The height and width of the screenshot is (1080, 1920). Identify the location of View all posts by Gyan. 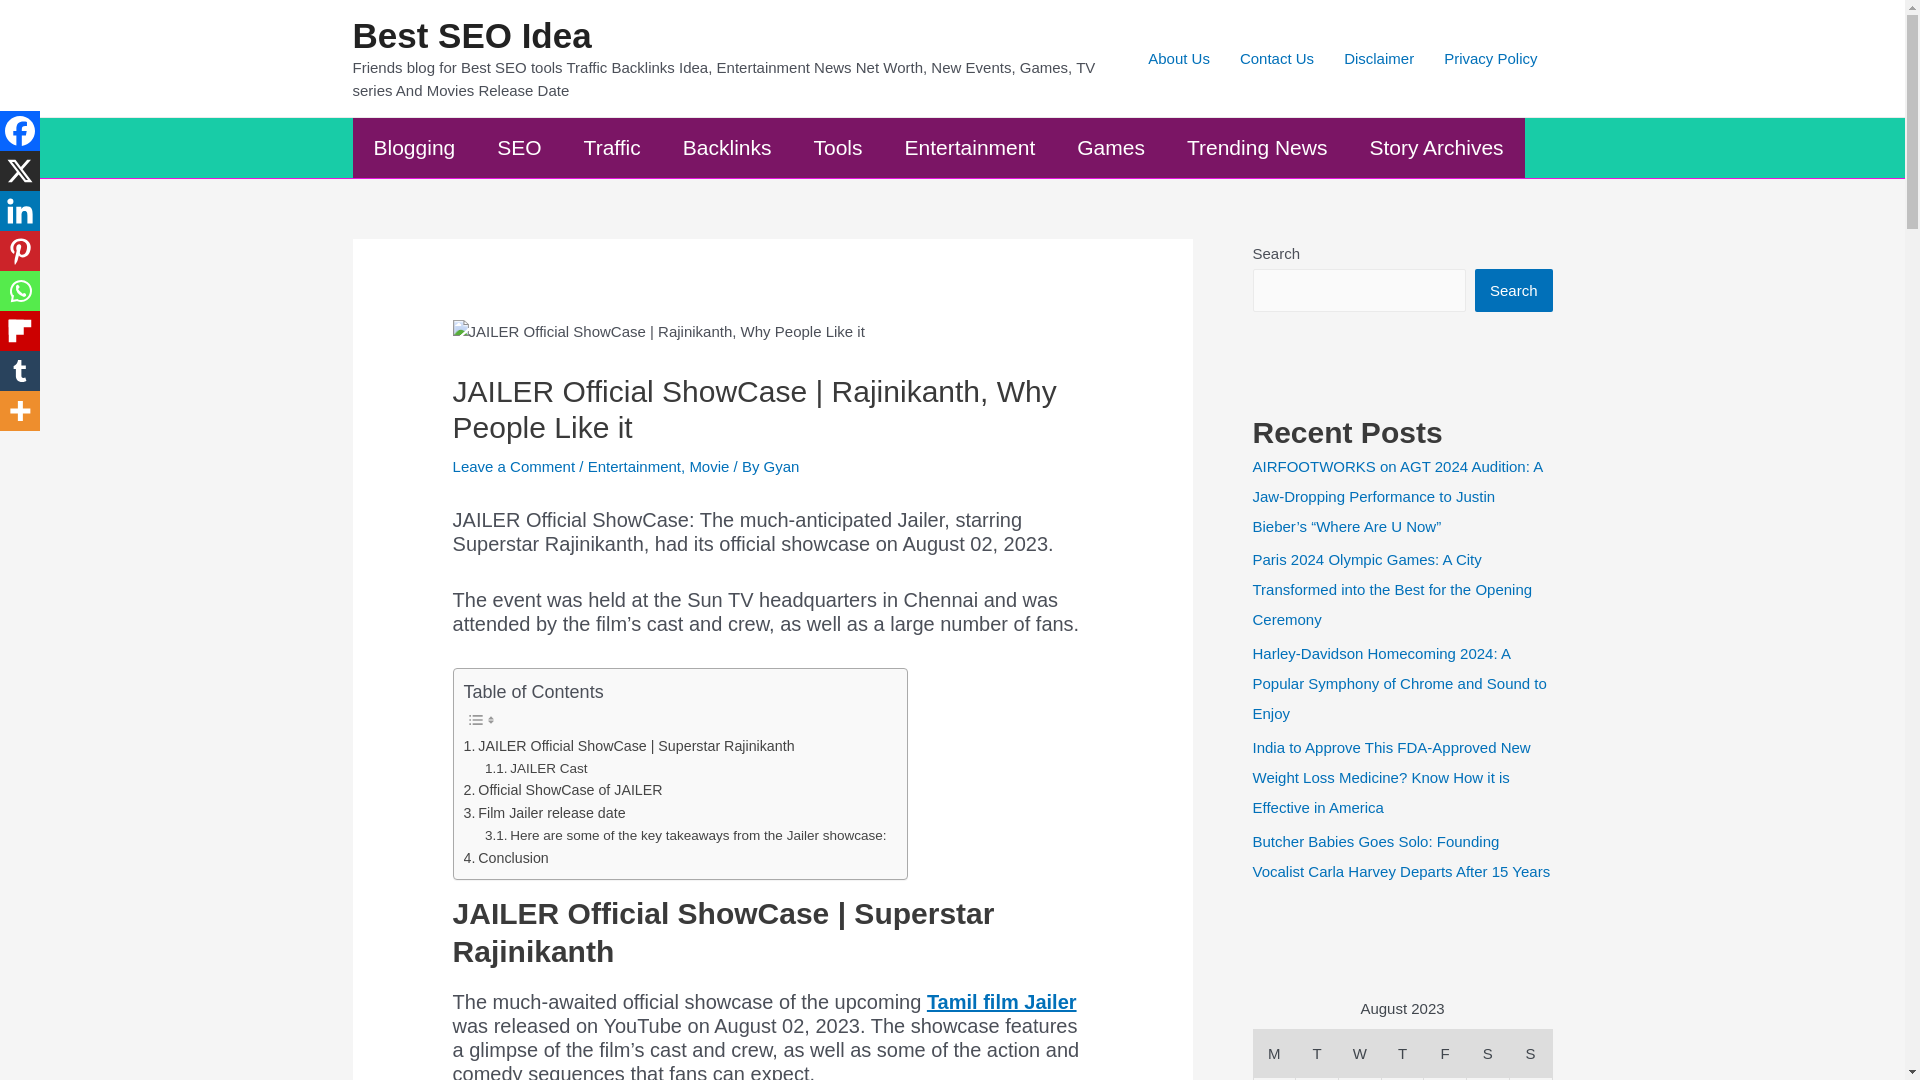
(782, 466).